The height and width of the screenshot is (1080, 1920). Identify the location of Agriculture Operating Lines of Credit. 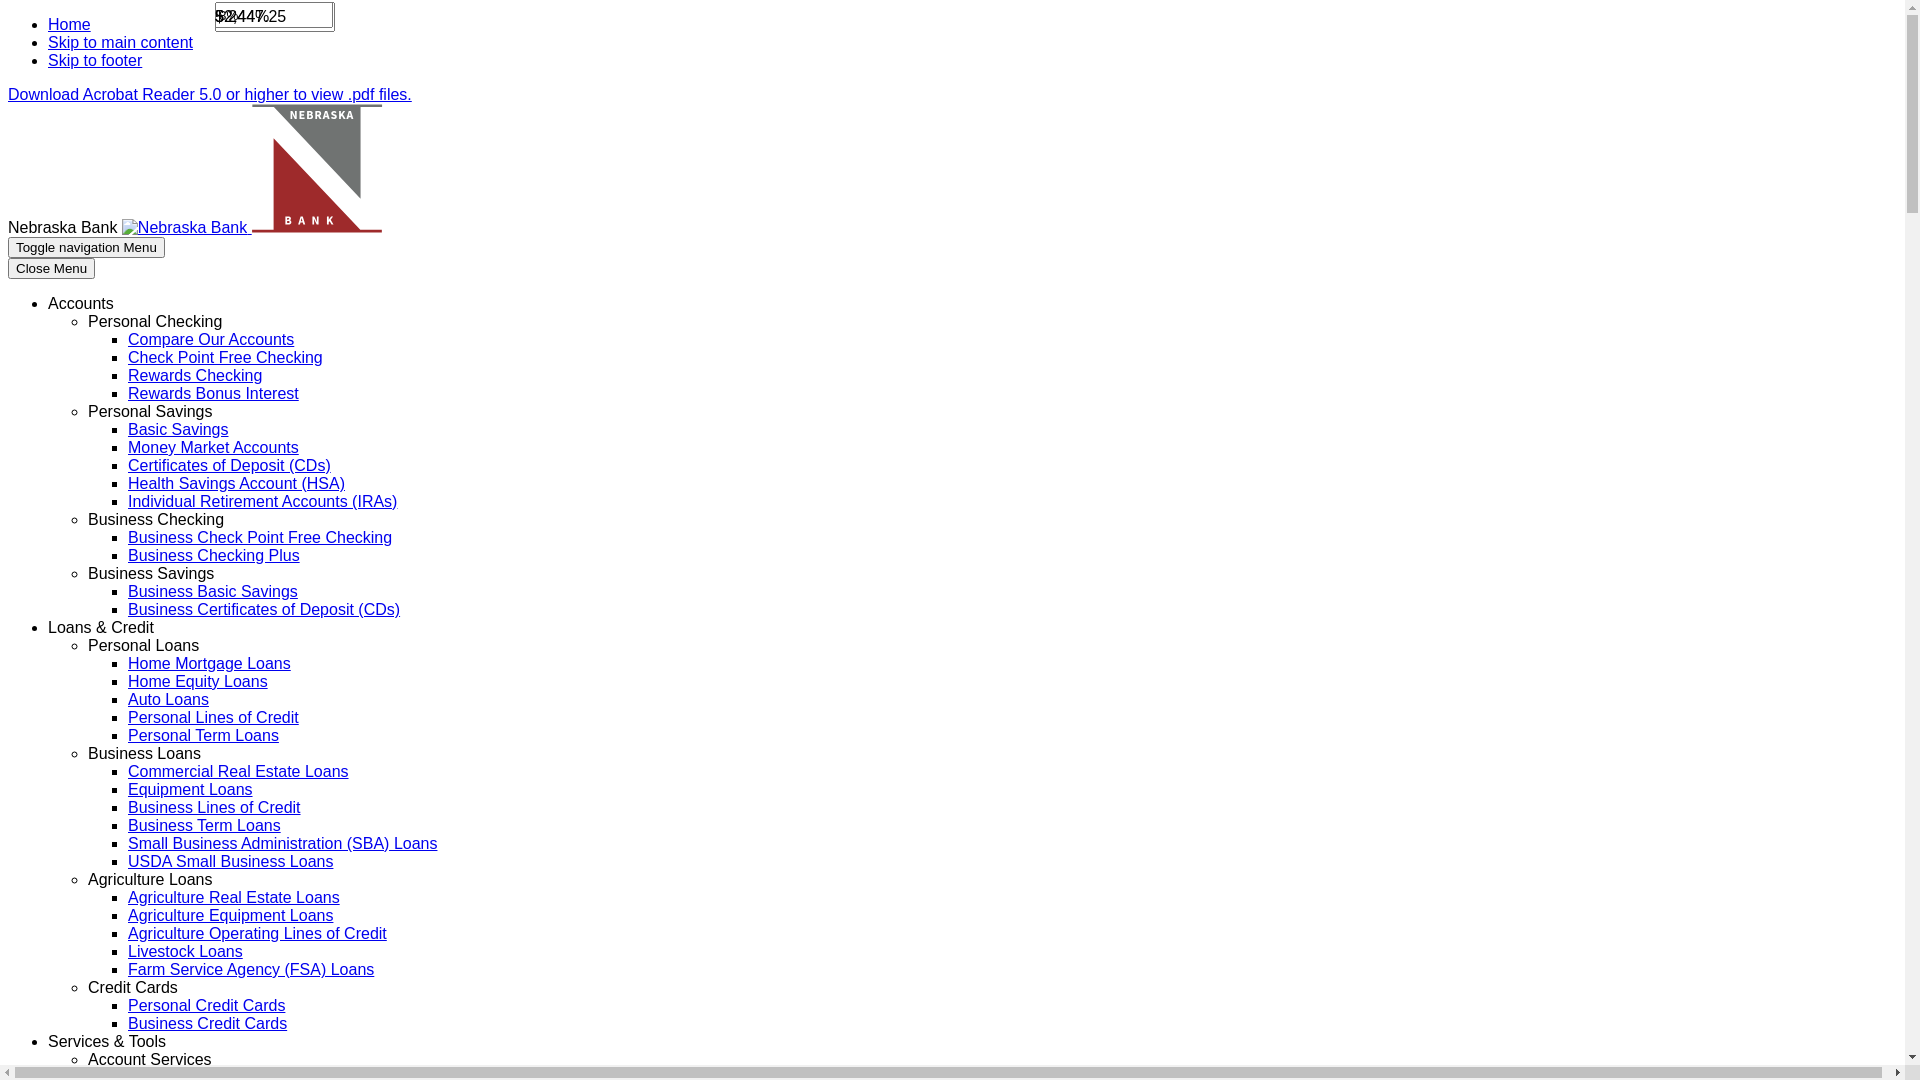
(258, 934).